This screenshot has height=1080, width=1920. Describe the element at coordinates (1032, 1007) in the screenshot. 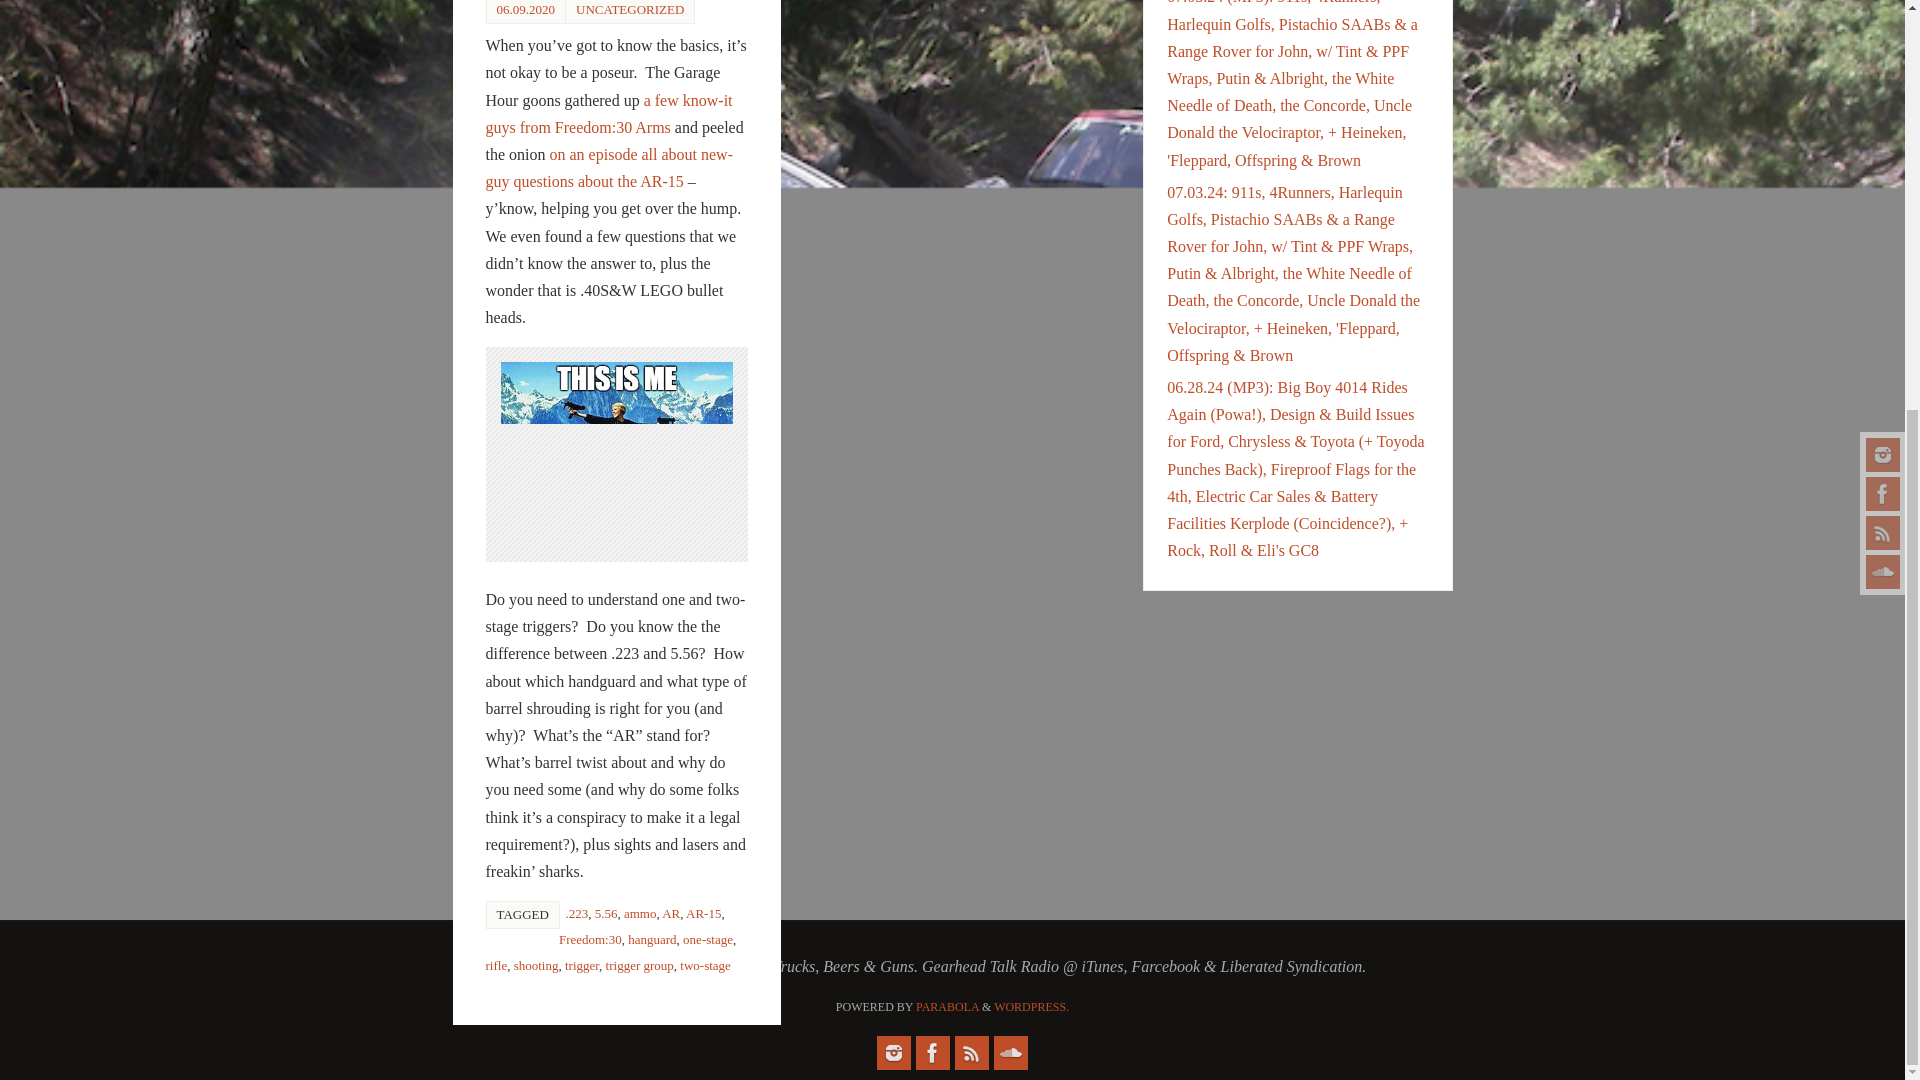

I see `Semantic Personal Publishing Platform` at that location.